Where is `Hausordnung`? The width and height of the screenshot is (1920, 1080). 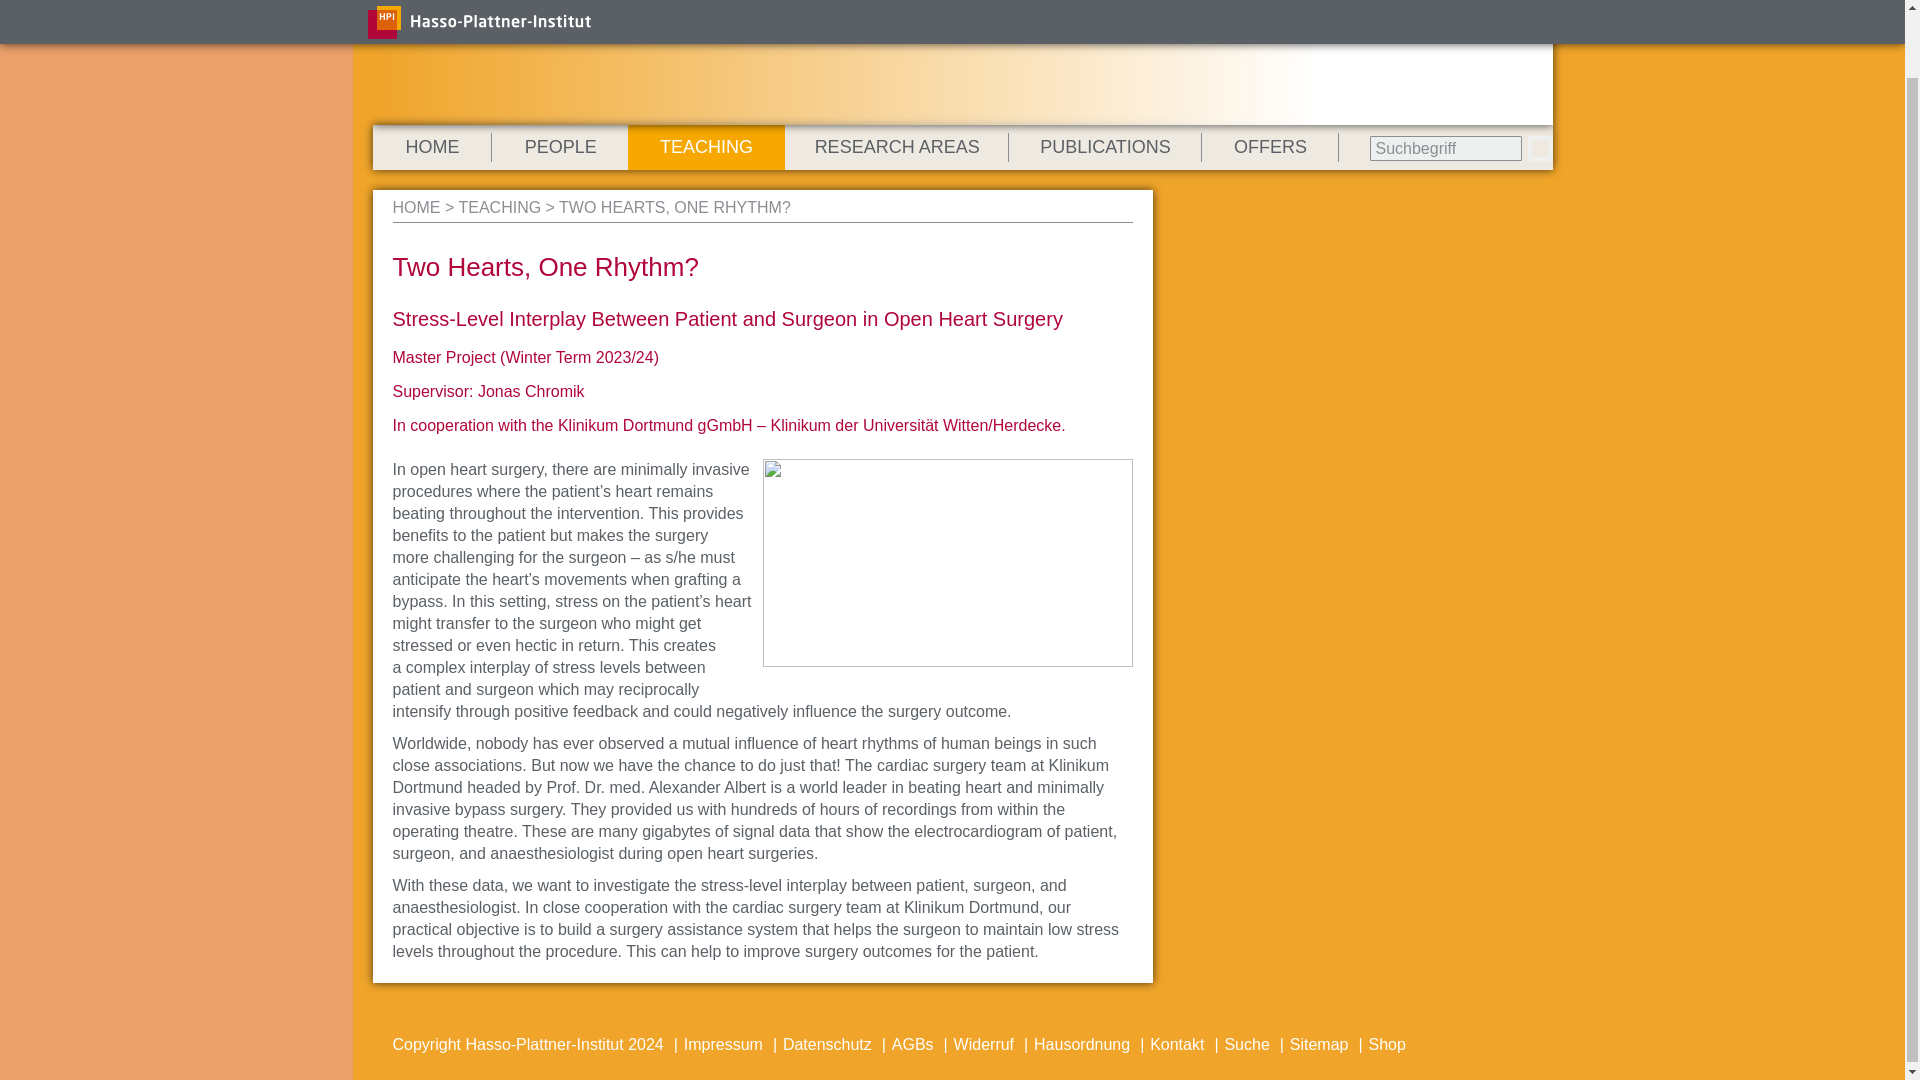
Hausordnung is located at coordinates (1082, 1044).